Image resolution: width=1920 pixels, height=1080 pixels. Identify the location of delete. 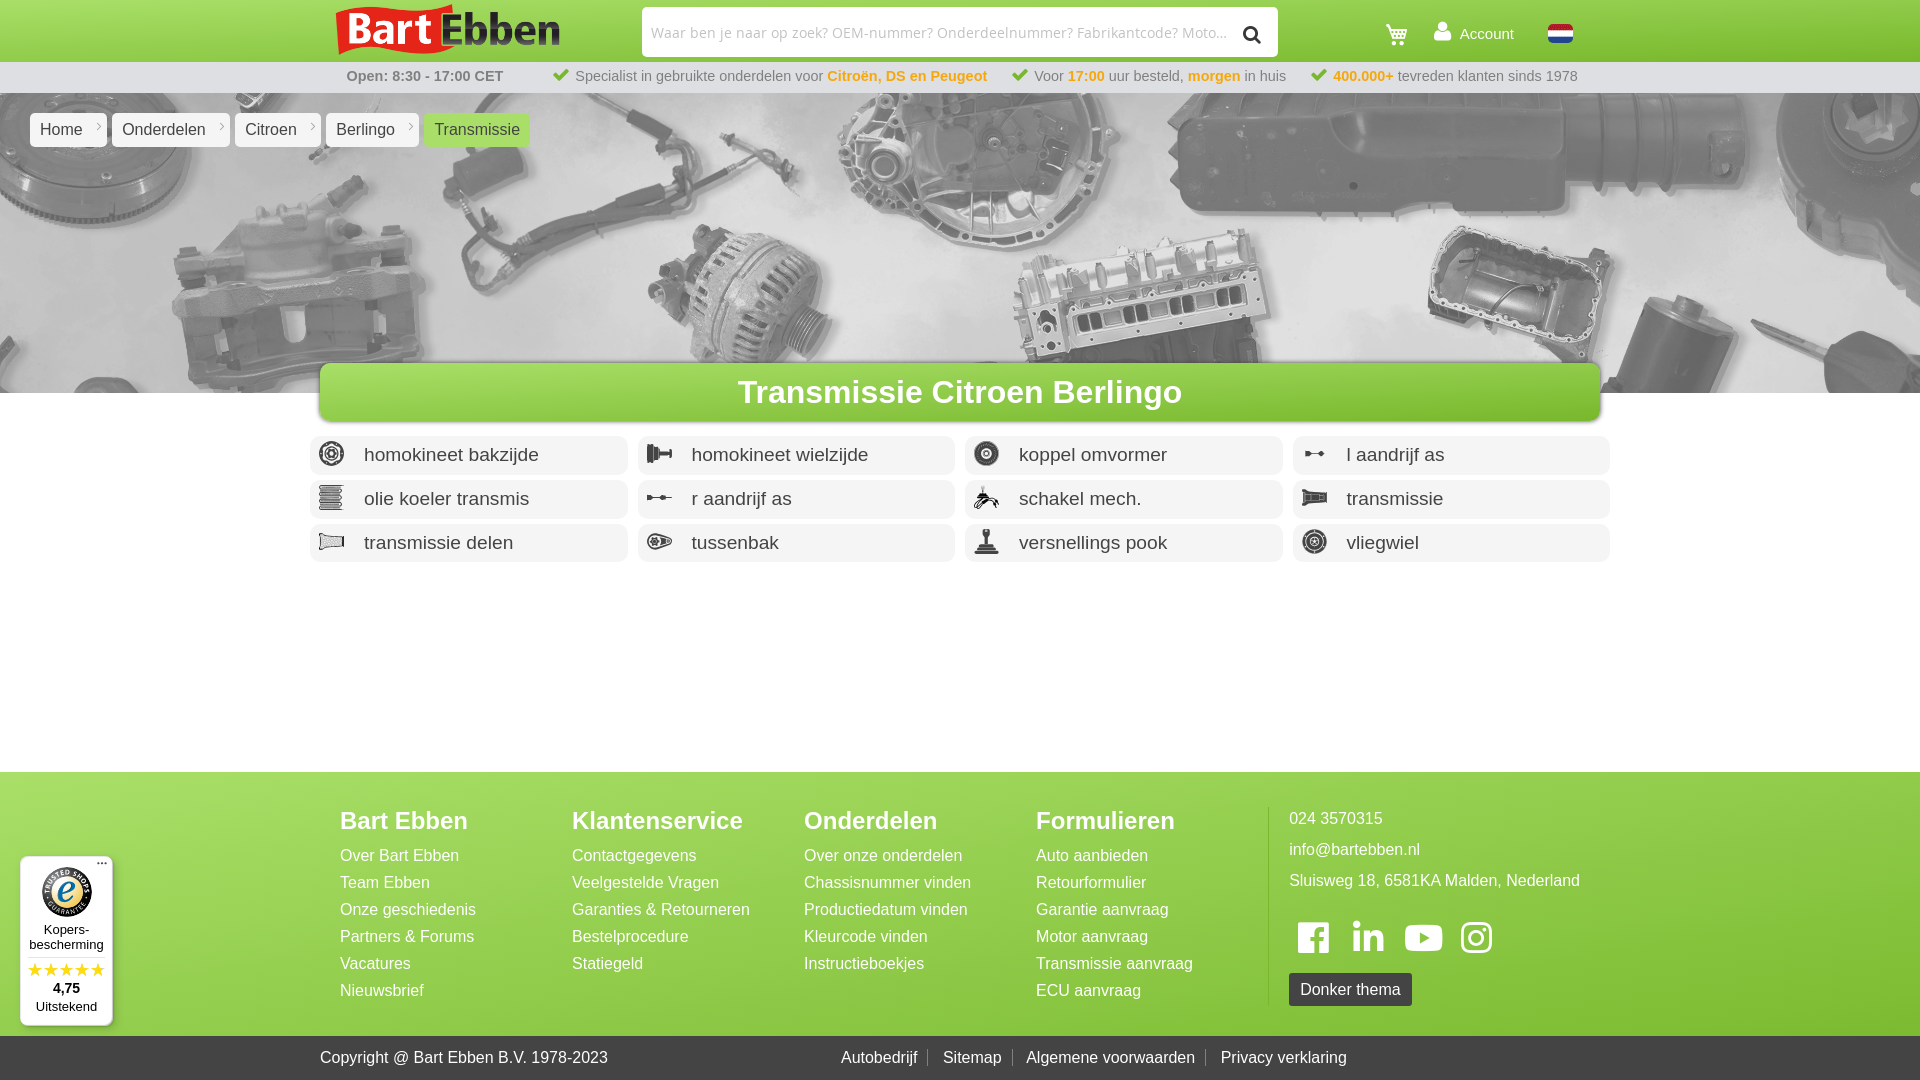
(658, 454).